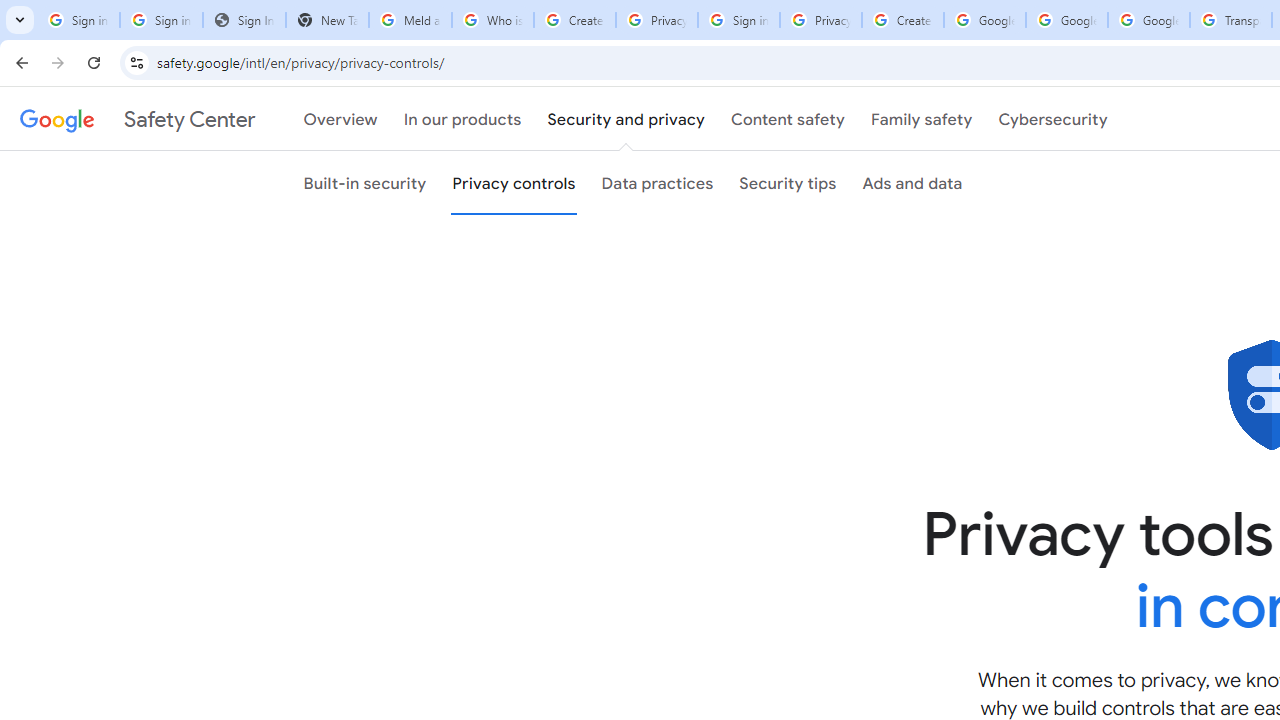 This screenshot has height=720, width=1280. What do you see at coordinates (78, 20) in the screenshot?
I see `Sign in - Google Accounts` at bounding box center [78, 20].